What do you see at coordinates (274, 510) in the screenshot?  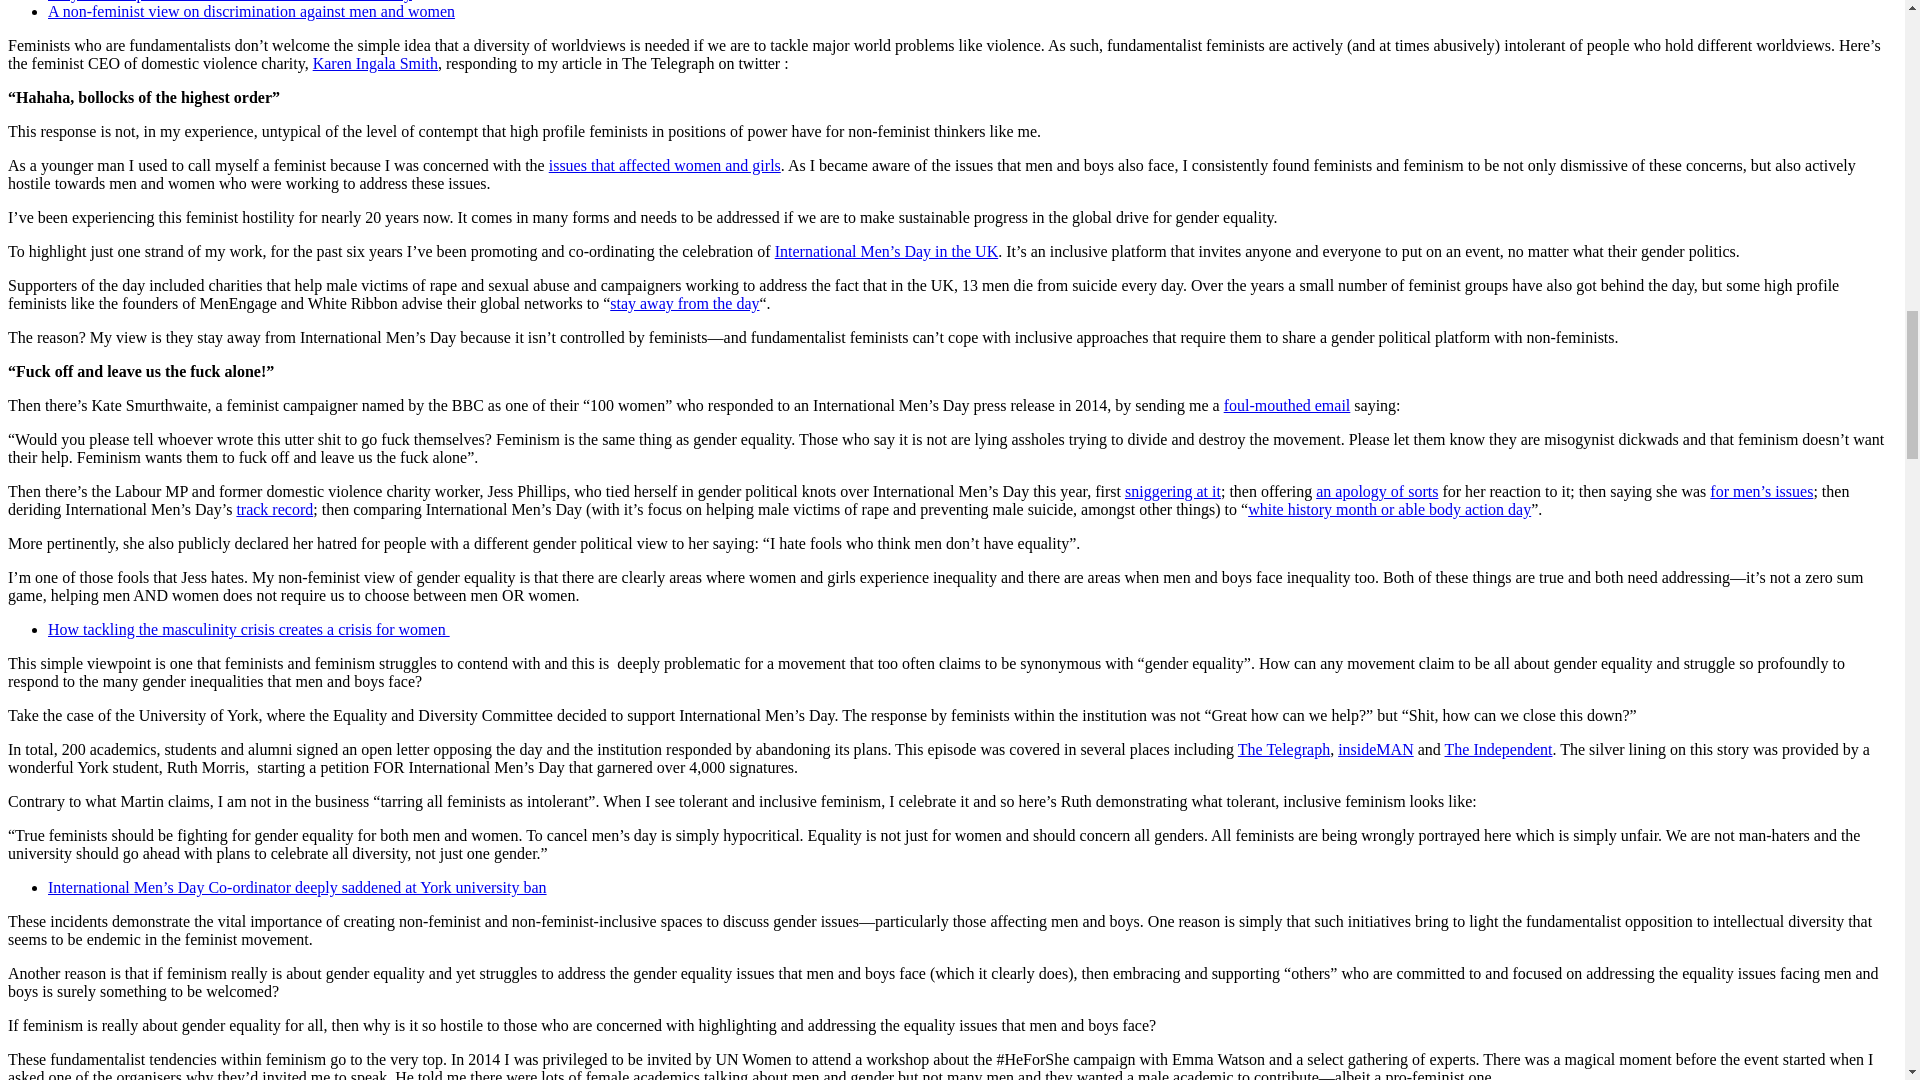 I see `track record` at bounding box center [274, 510].